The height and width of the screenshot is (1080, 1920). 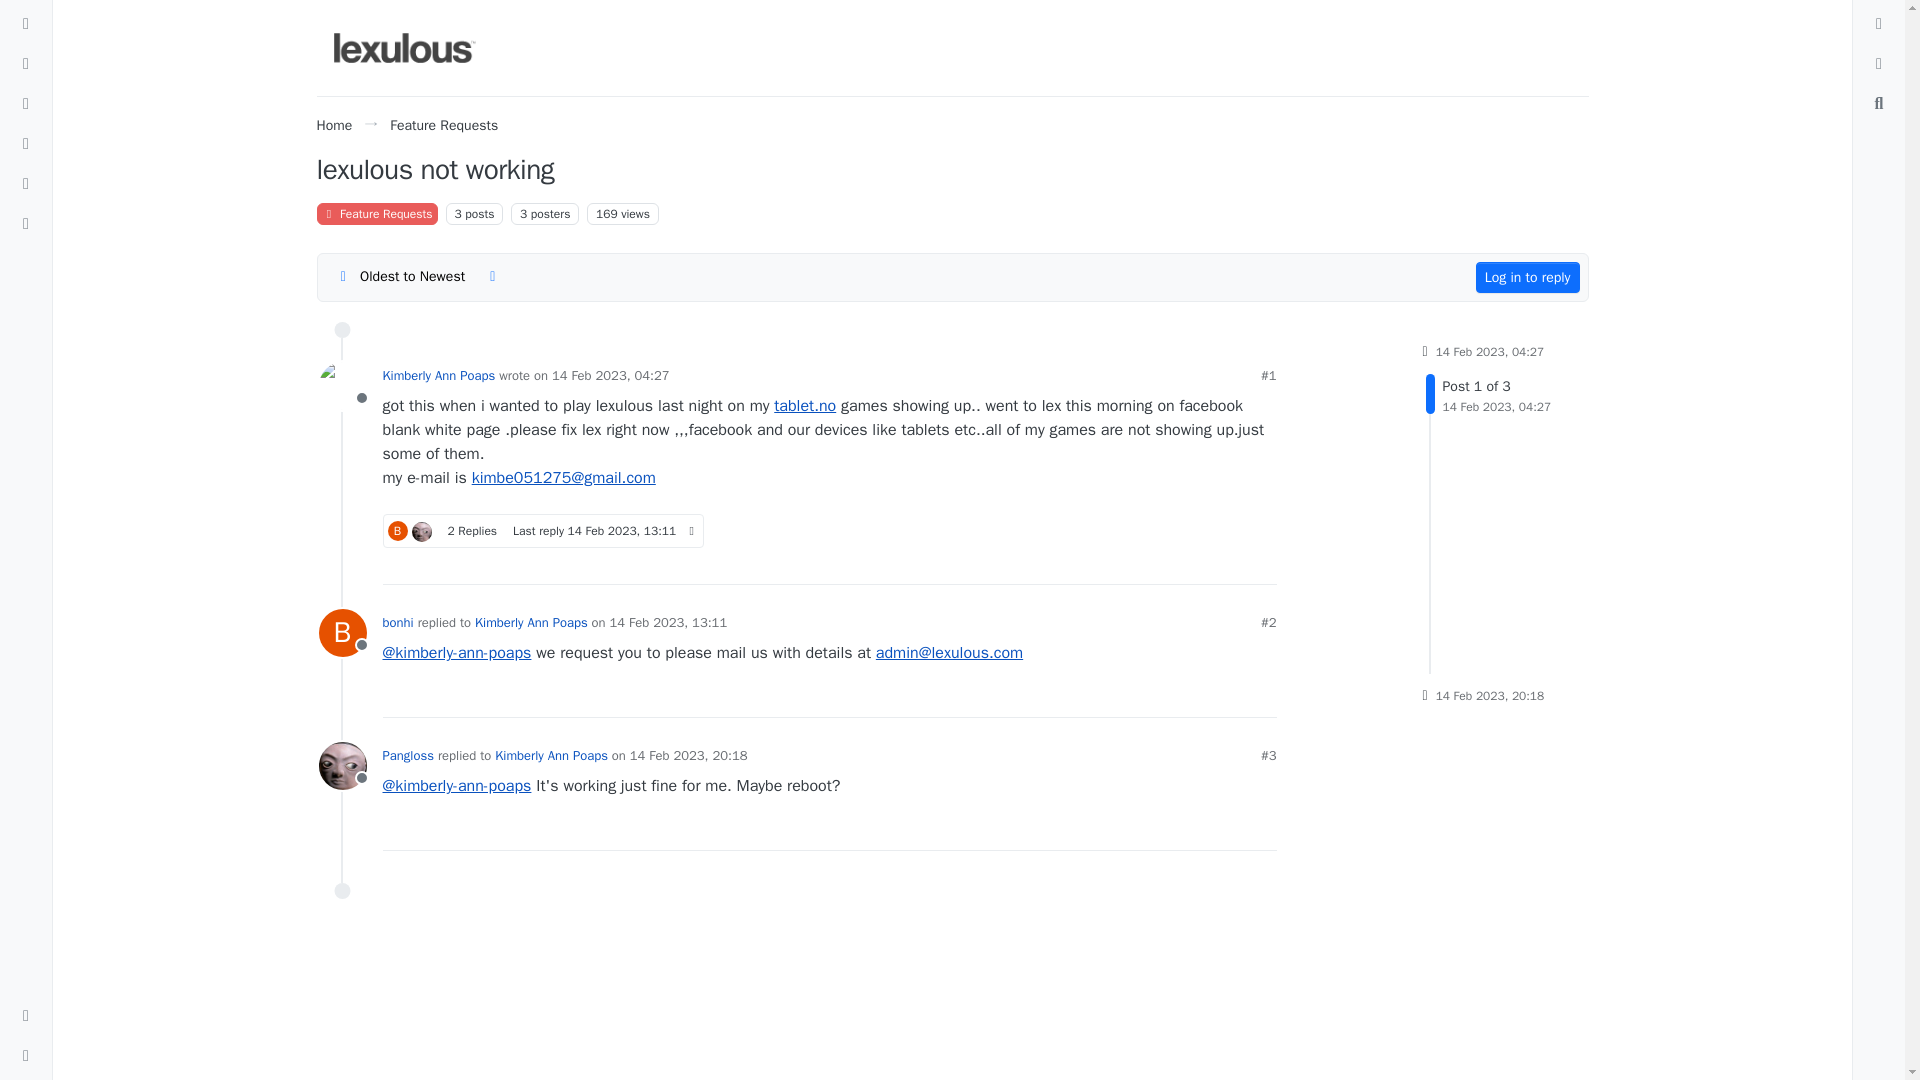 What do you see at coordinates (622, 530) in the screenshot?
I see `169` at bounding box center [622, 530].